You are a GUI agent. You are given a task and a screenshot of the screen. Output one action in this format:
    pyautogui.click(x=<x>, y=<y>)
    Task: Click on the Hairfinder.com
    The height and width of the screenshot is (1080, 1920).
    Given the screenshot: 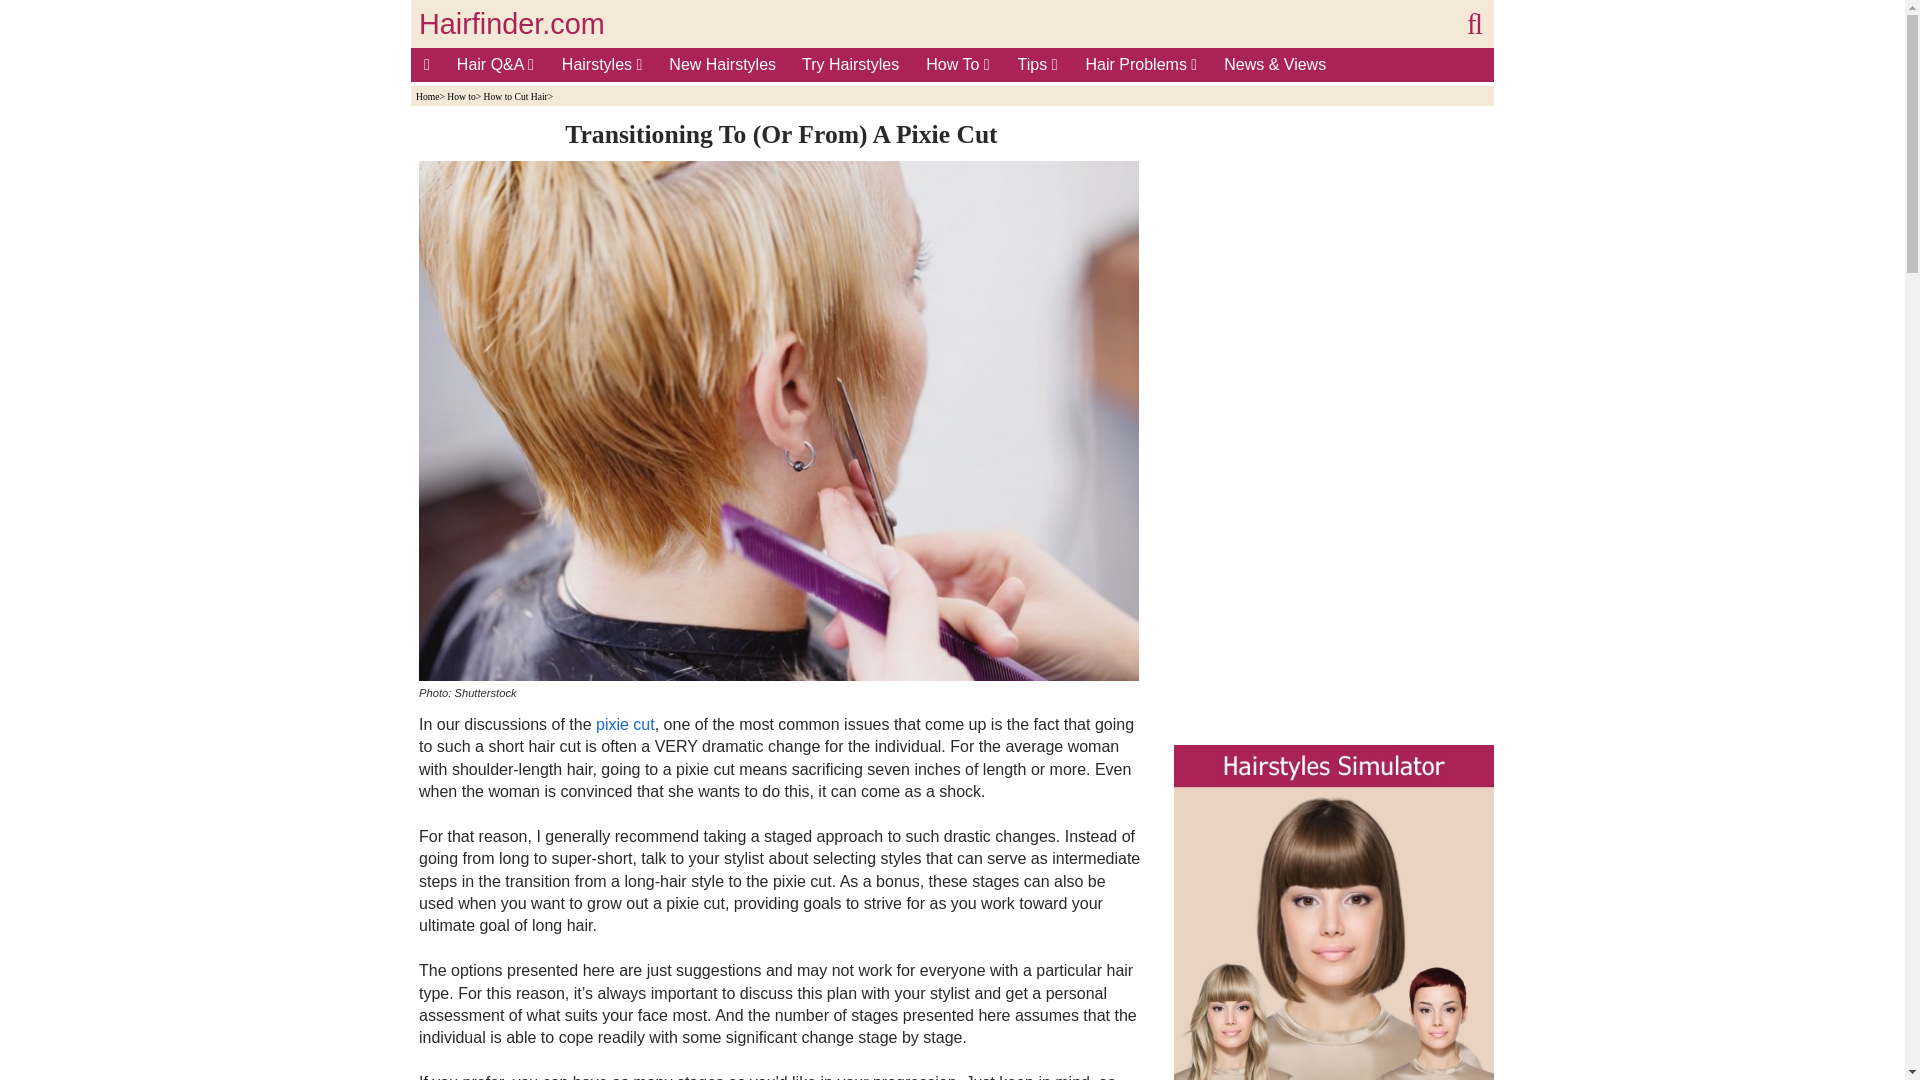 What is the action you would take?
    pyautogui.click(x=511, y=24)
    